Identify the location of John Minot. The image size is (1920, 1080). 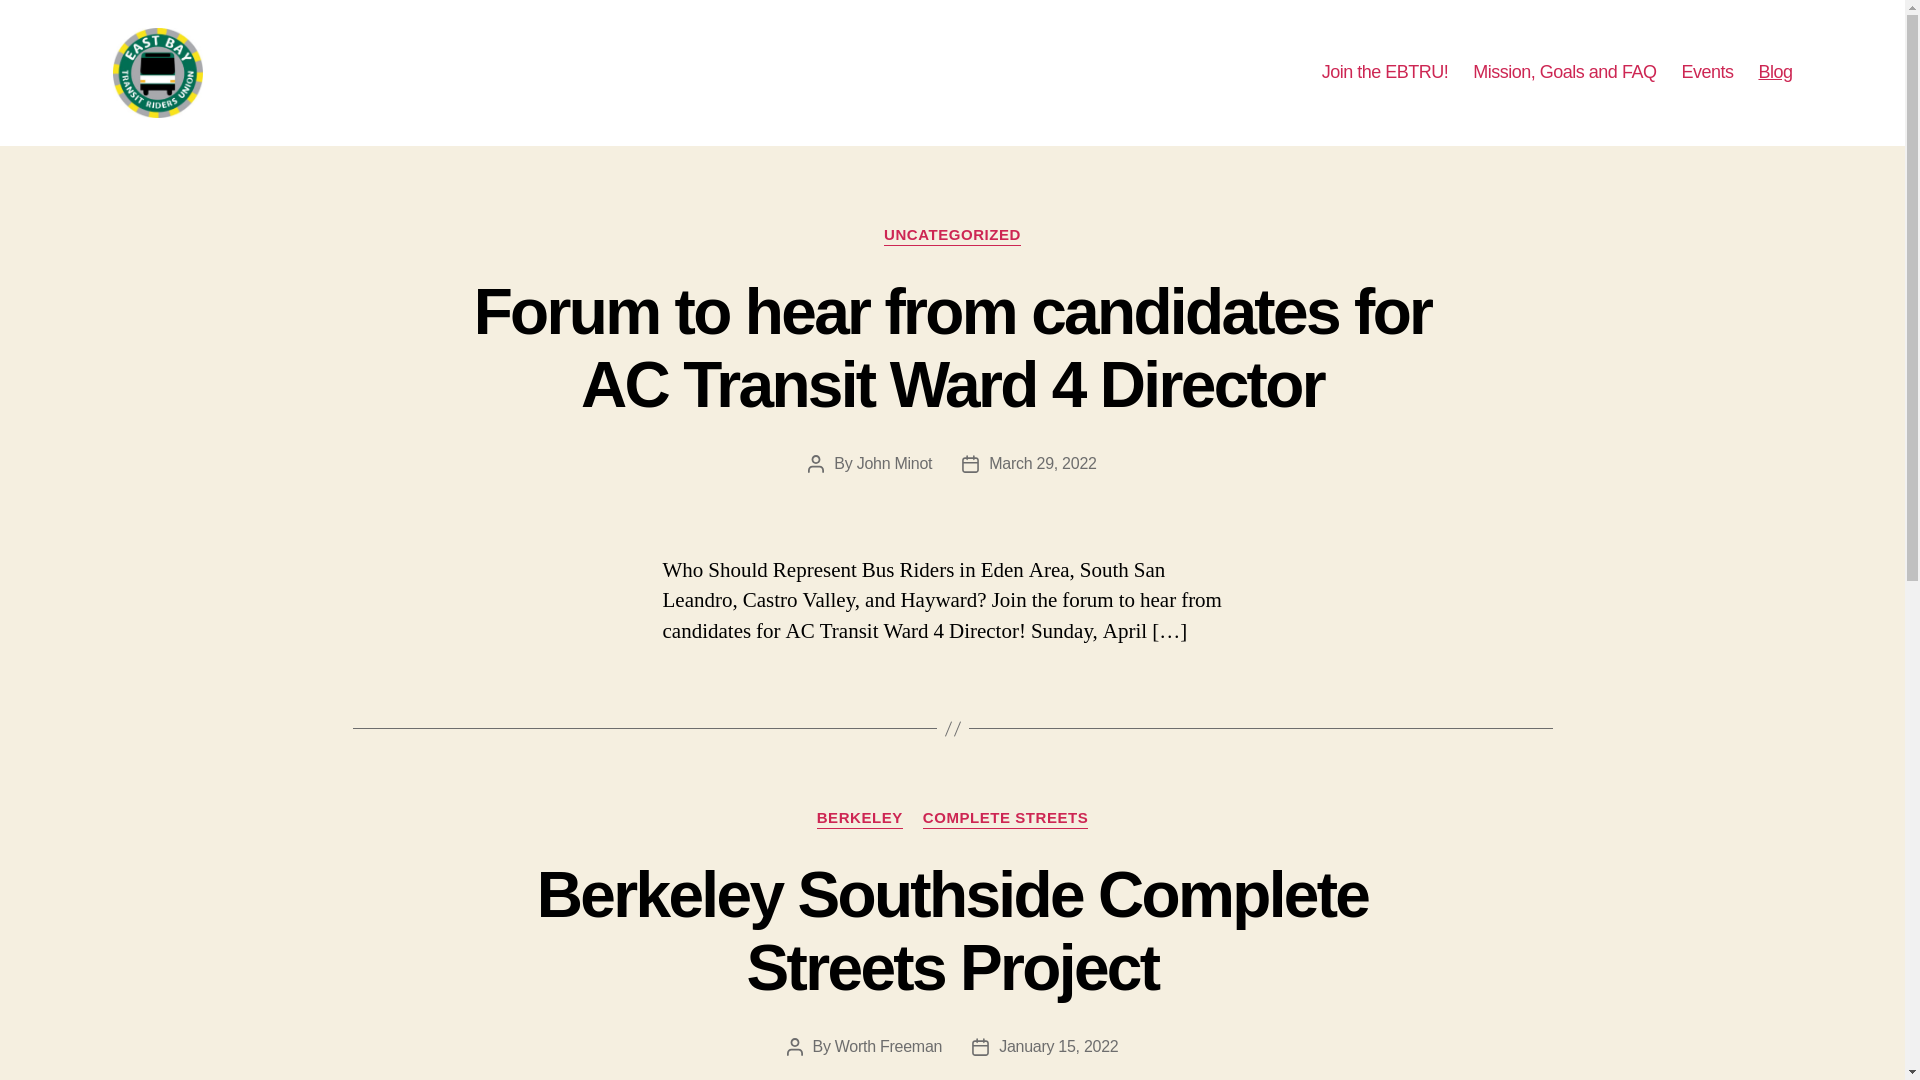
(894, 462).